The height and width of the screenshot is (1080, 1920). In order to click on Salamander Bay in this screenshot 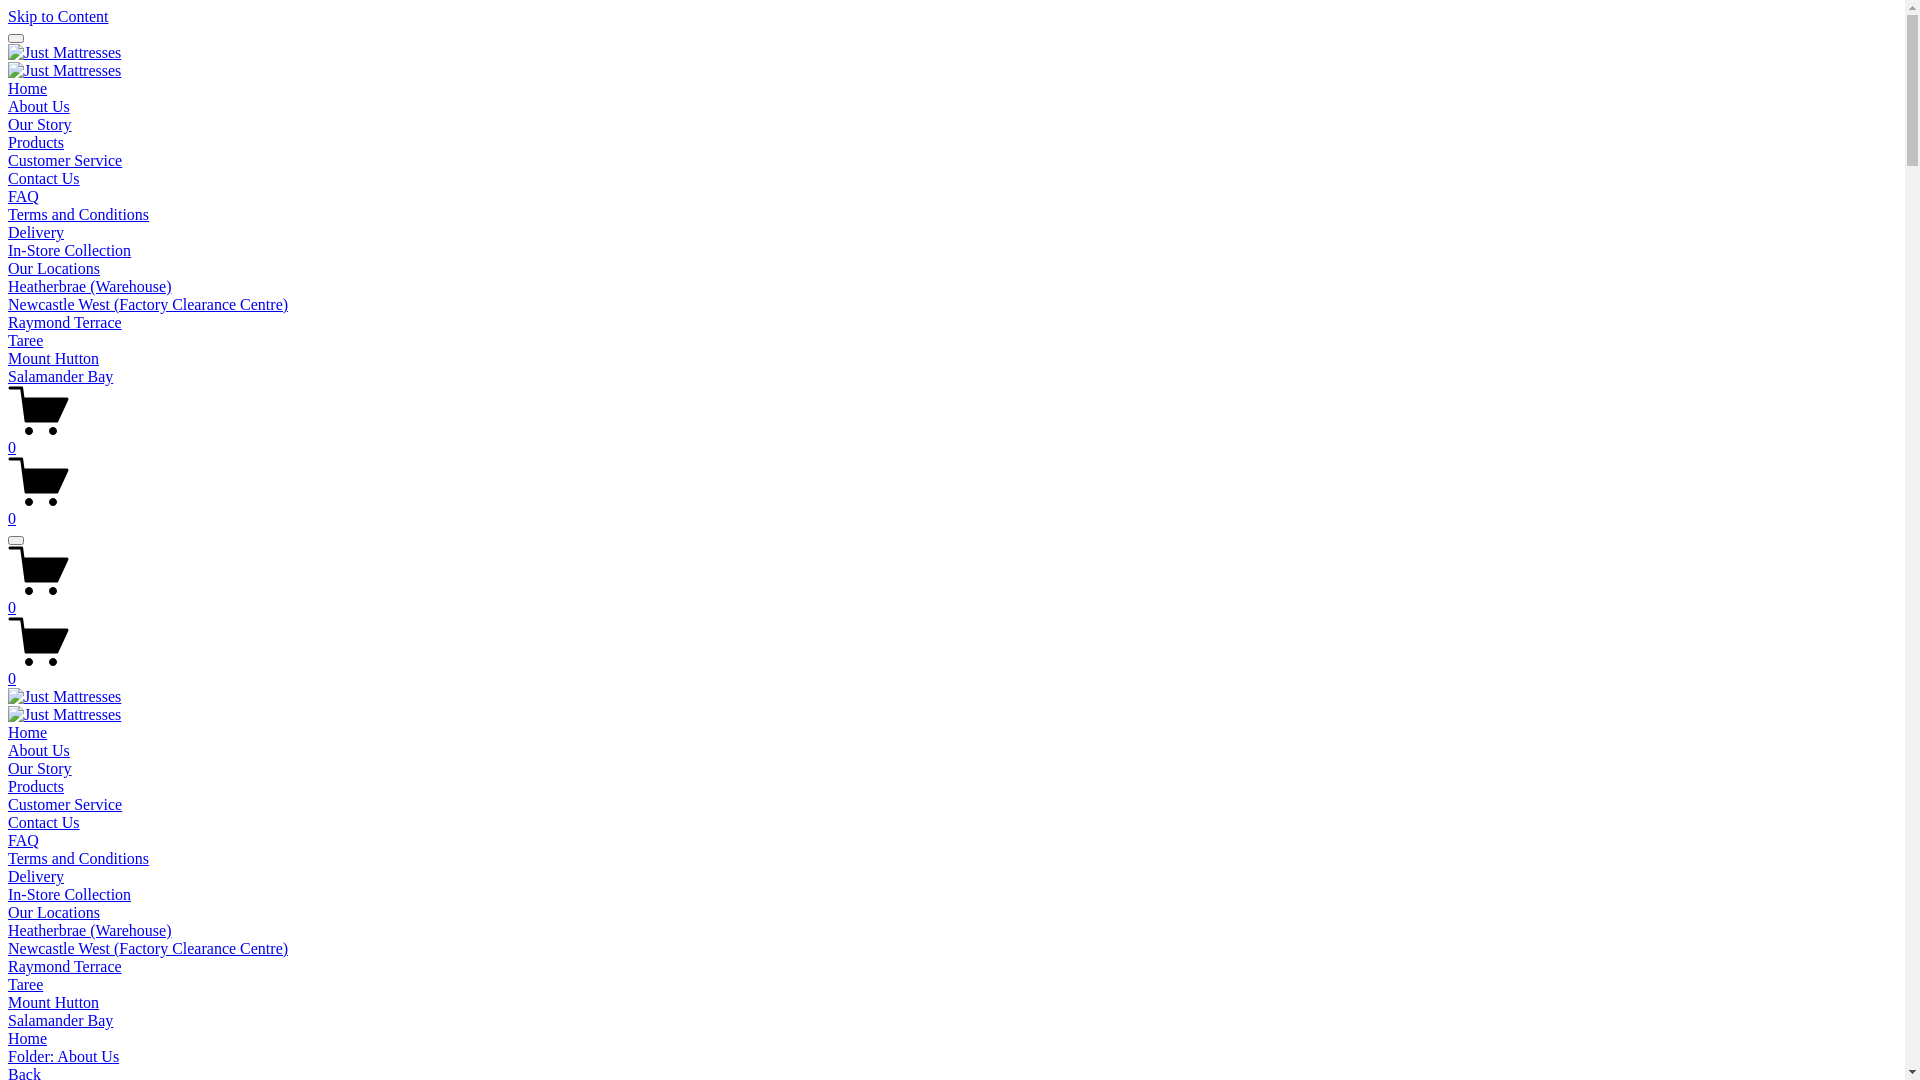, I will do `click(60, 1020)`.